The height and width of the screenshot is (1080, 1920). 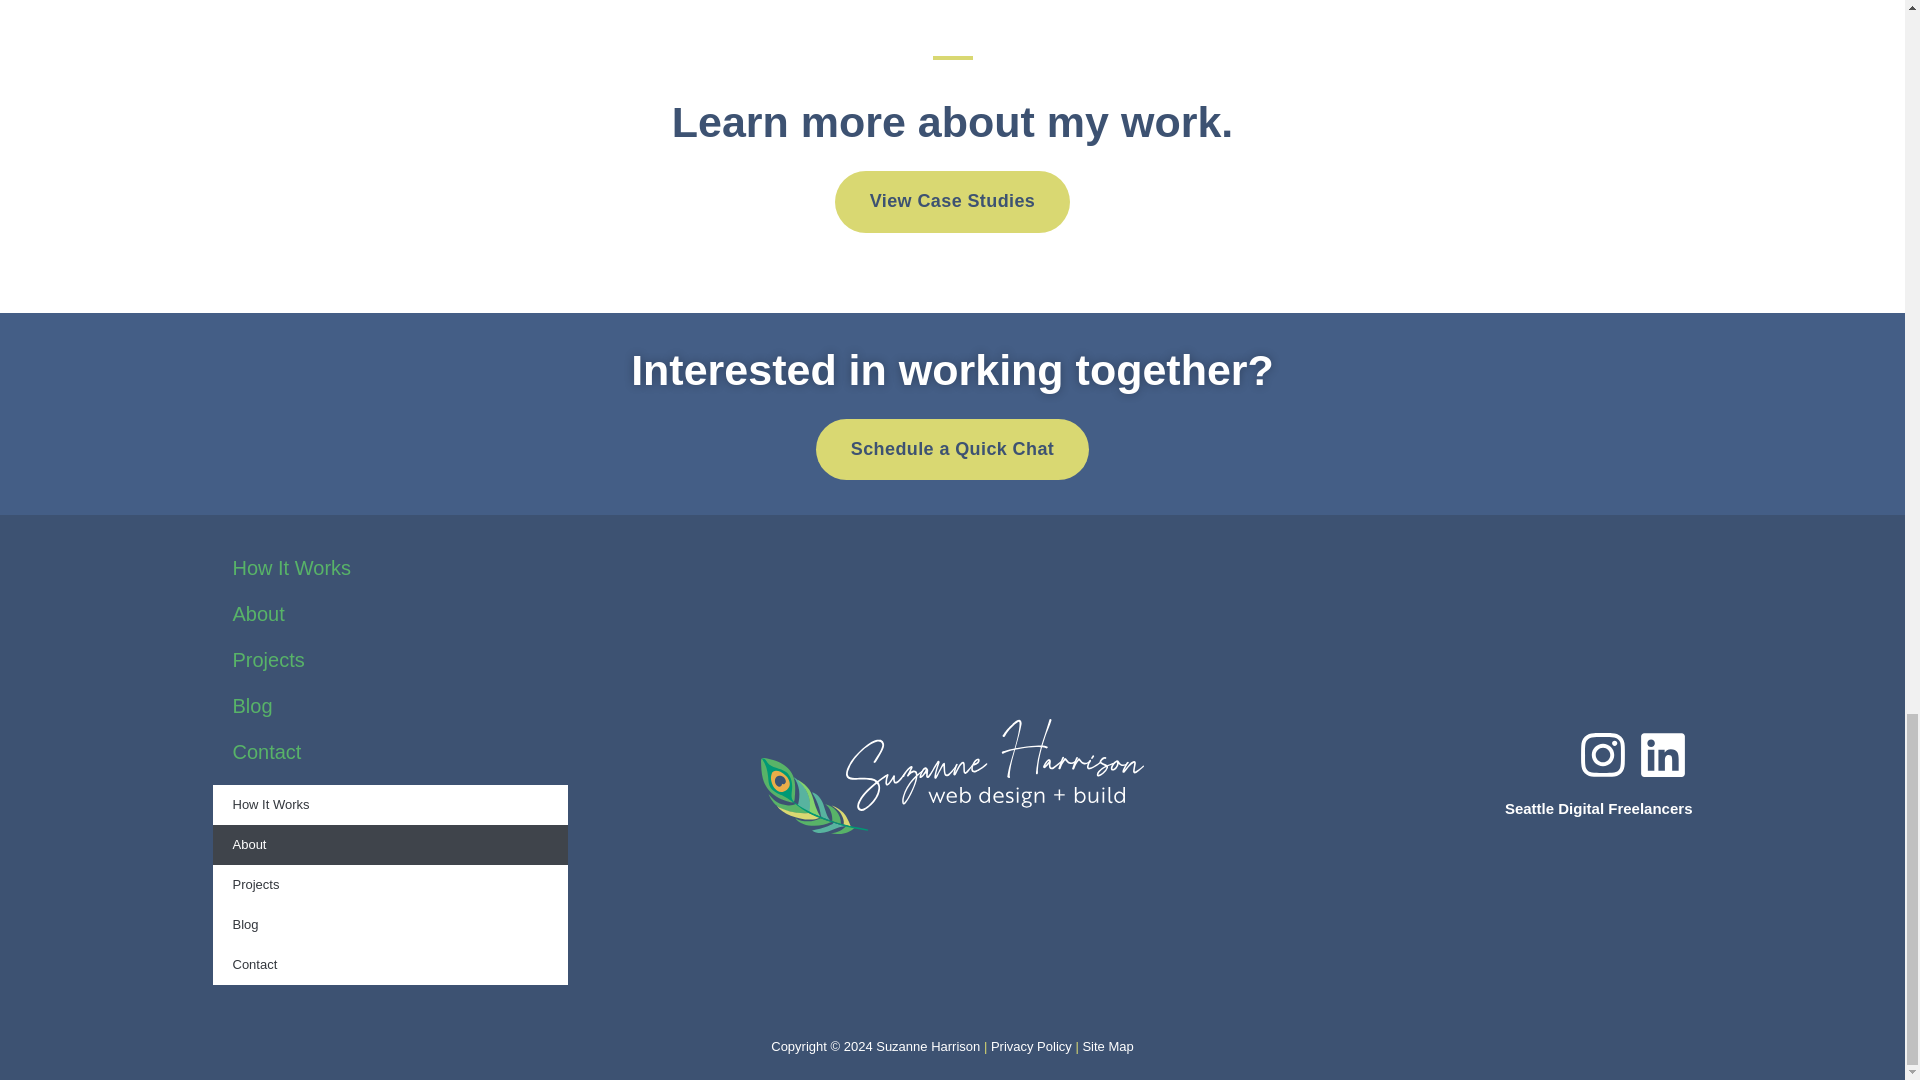 I want to click on Seattle Digital Freelancers, so click(x=1599, y=808).